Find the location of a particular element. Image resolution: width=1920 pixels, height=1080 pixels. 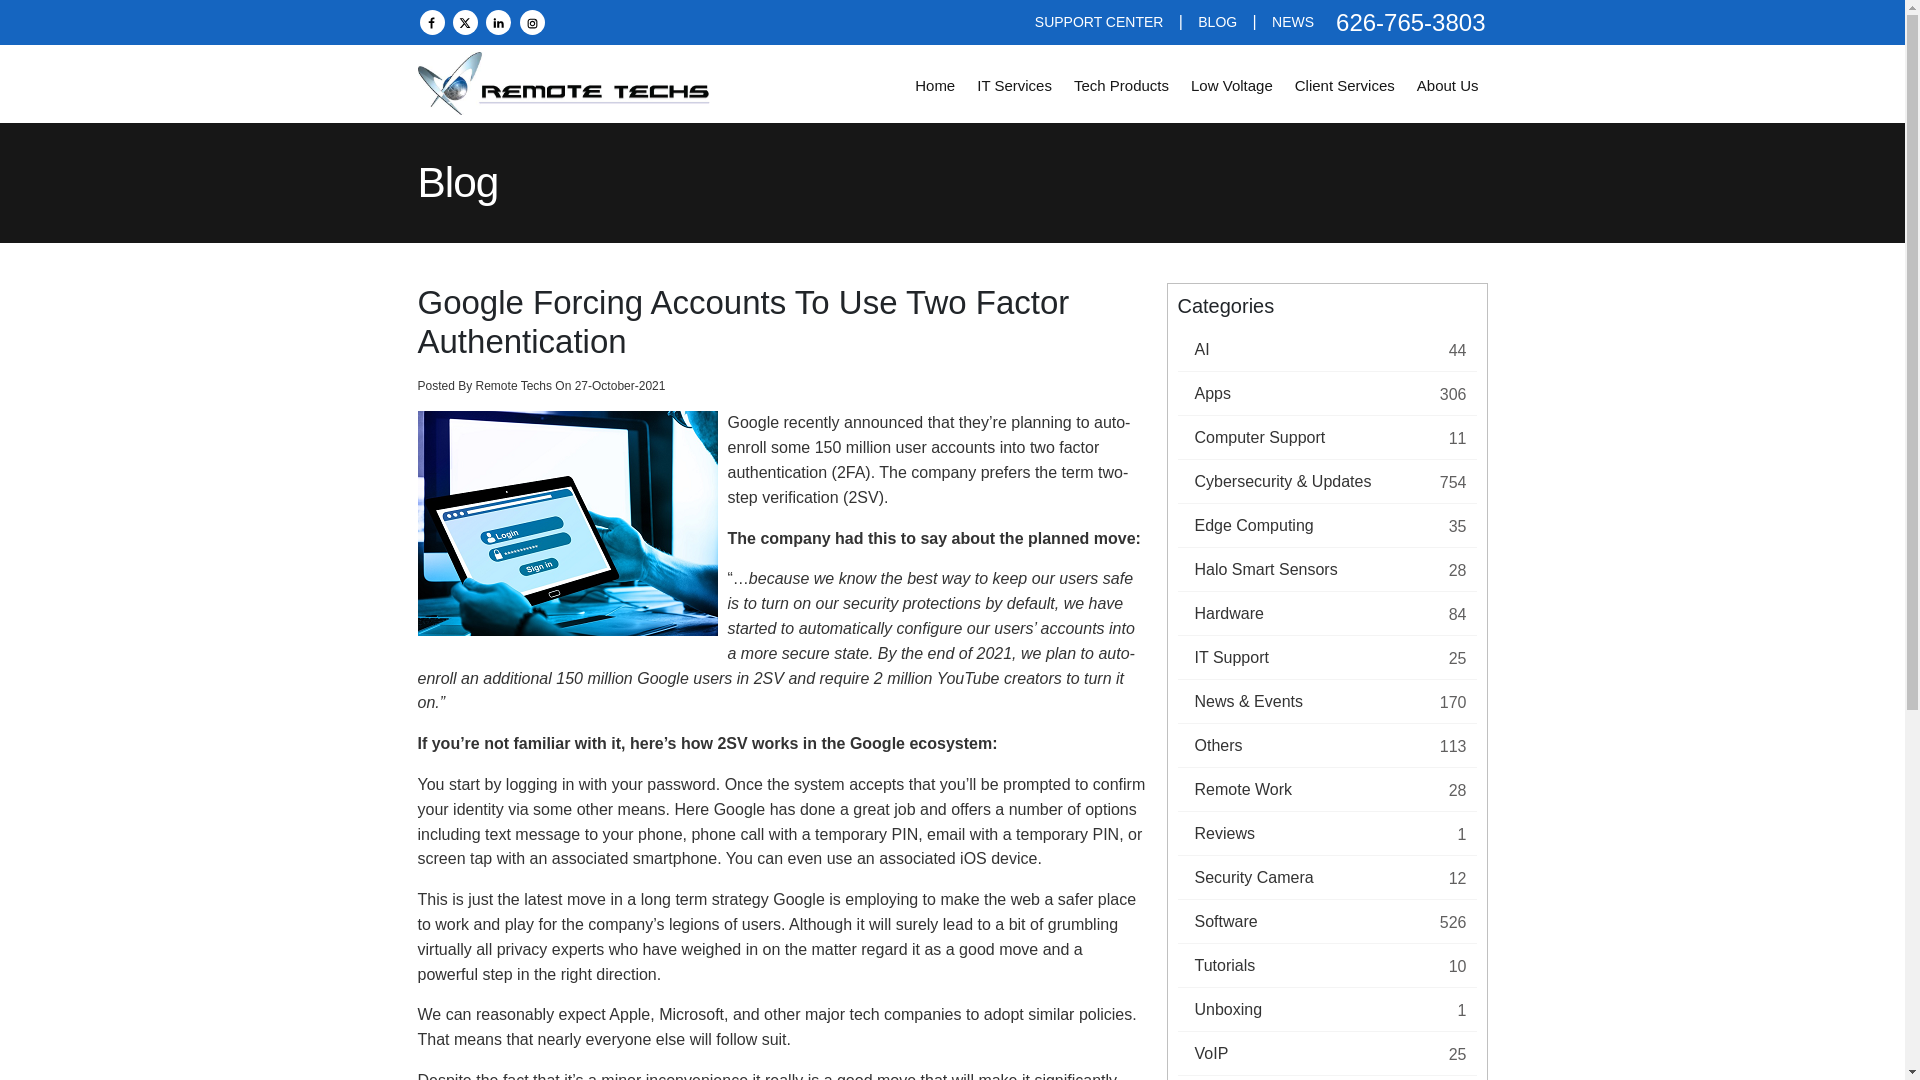

facebook is located at coordinates (432, 21).